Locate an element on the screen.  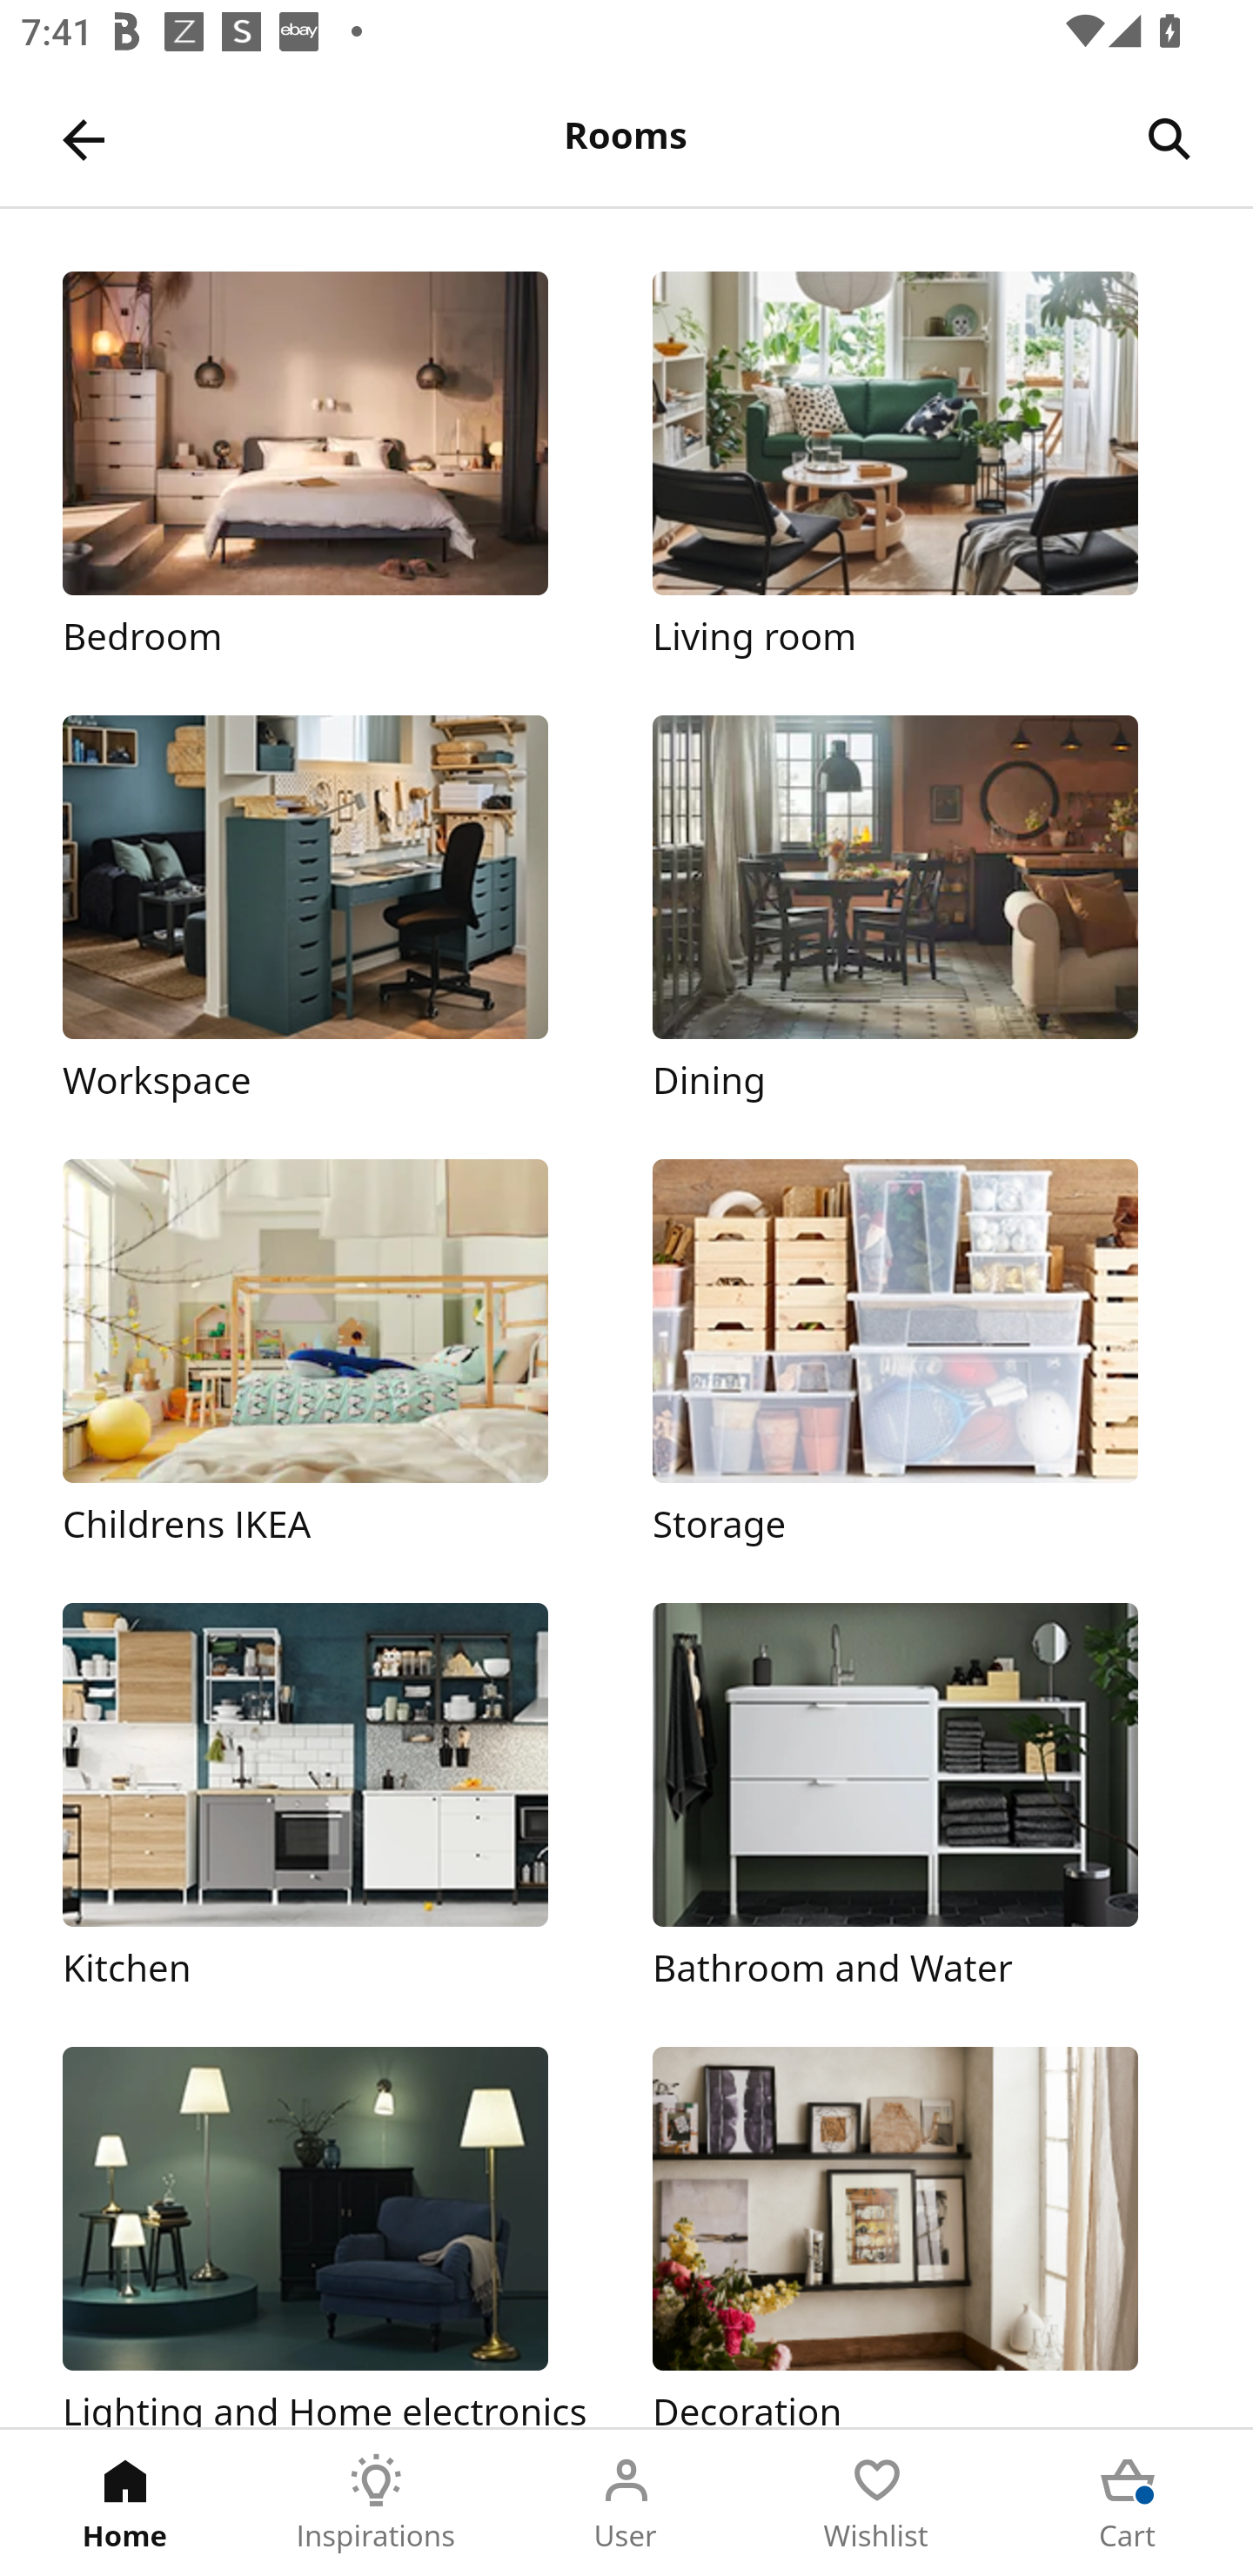
Dining is located at coordinates (921, 911).